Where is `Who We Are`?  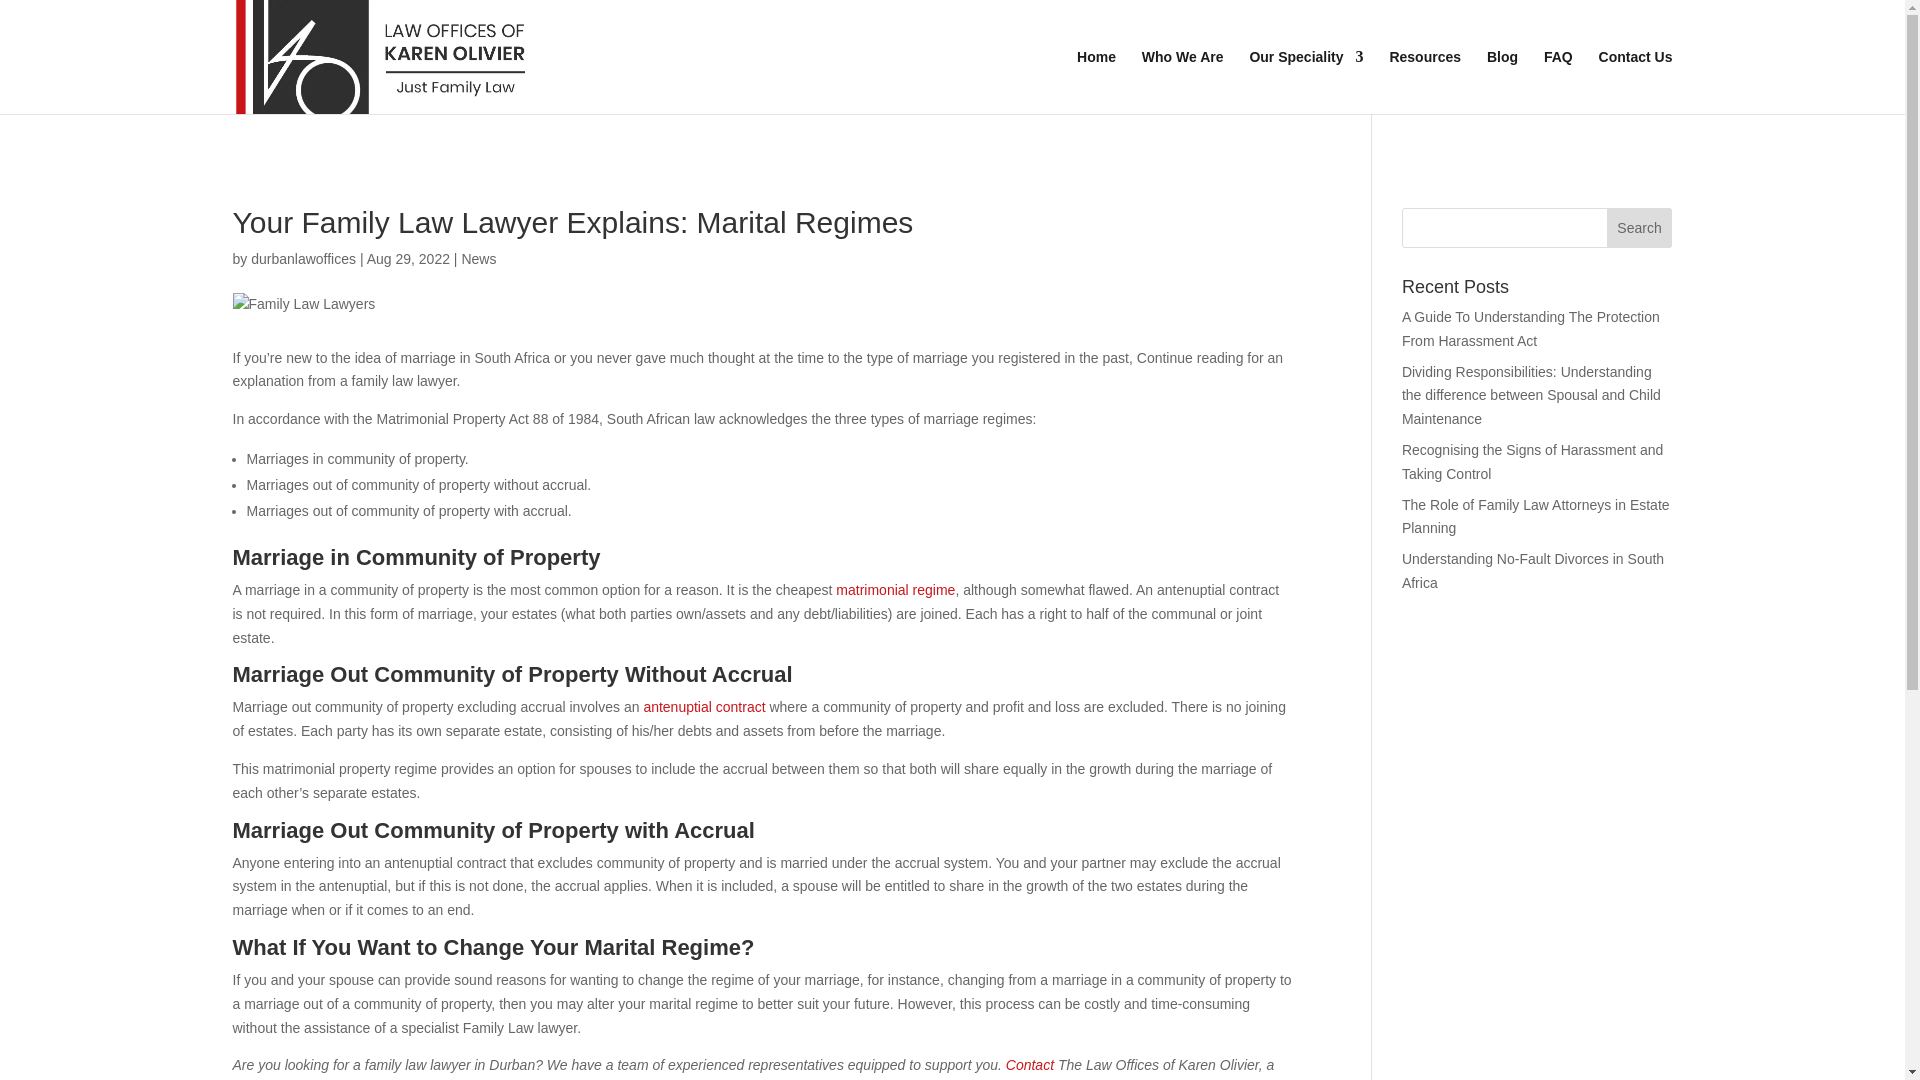 Who We Are is located at coordinates (1183, 82).